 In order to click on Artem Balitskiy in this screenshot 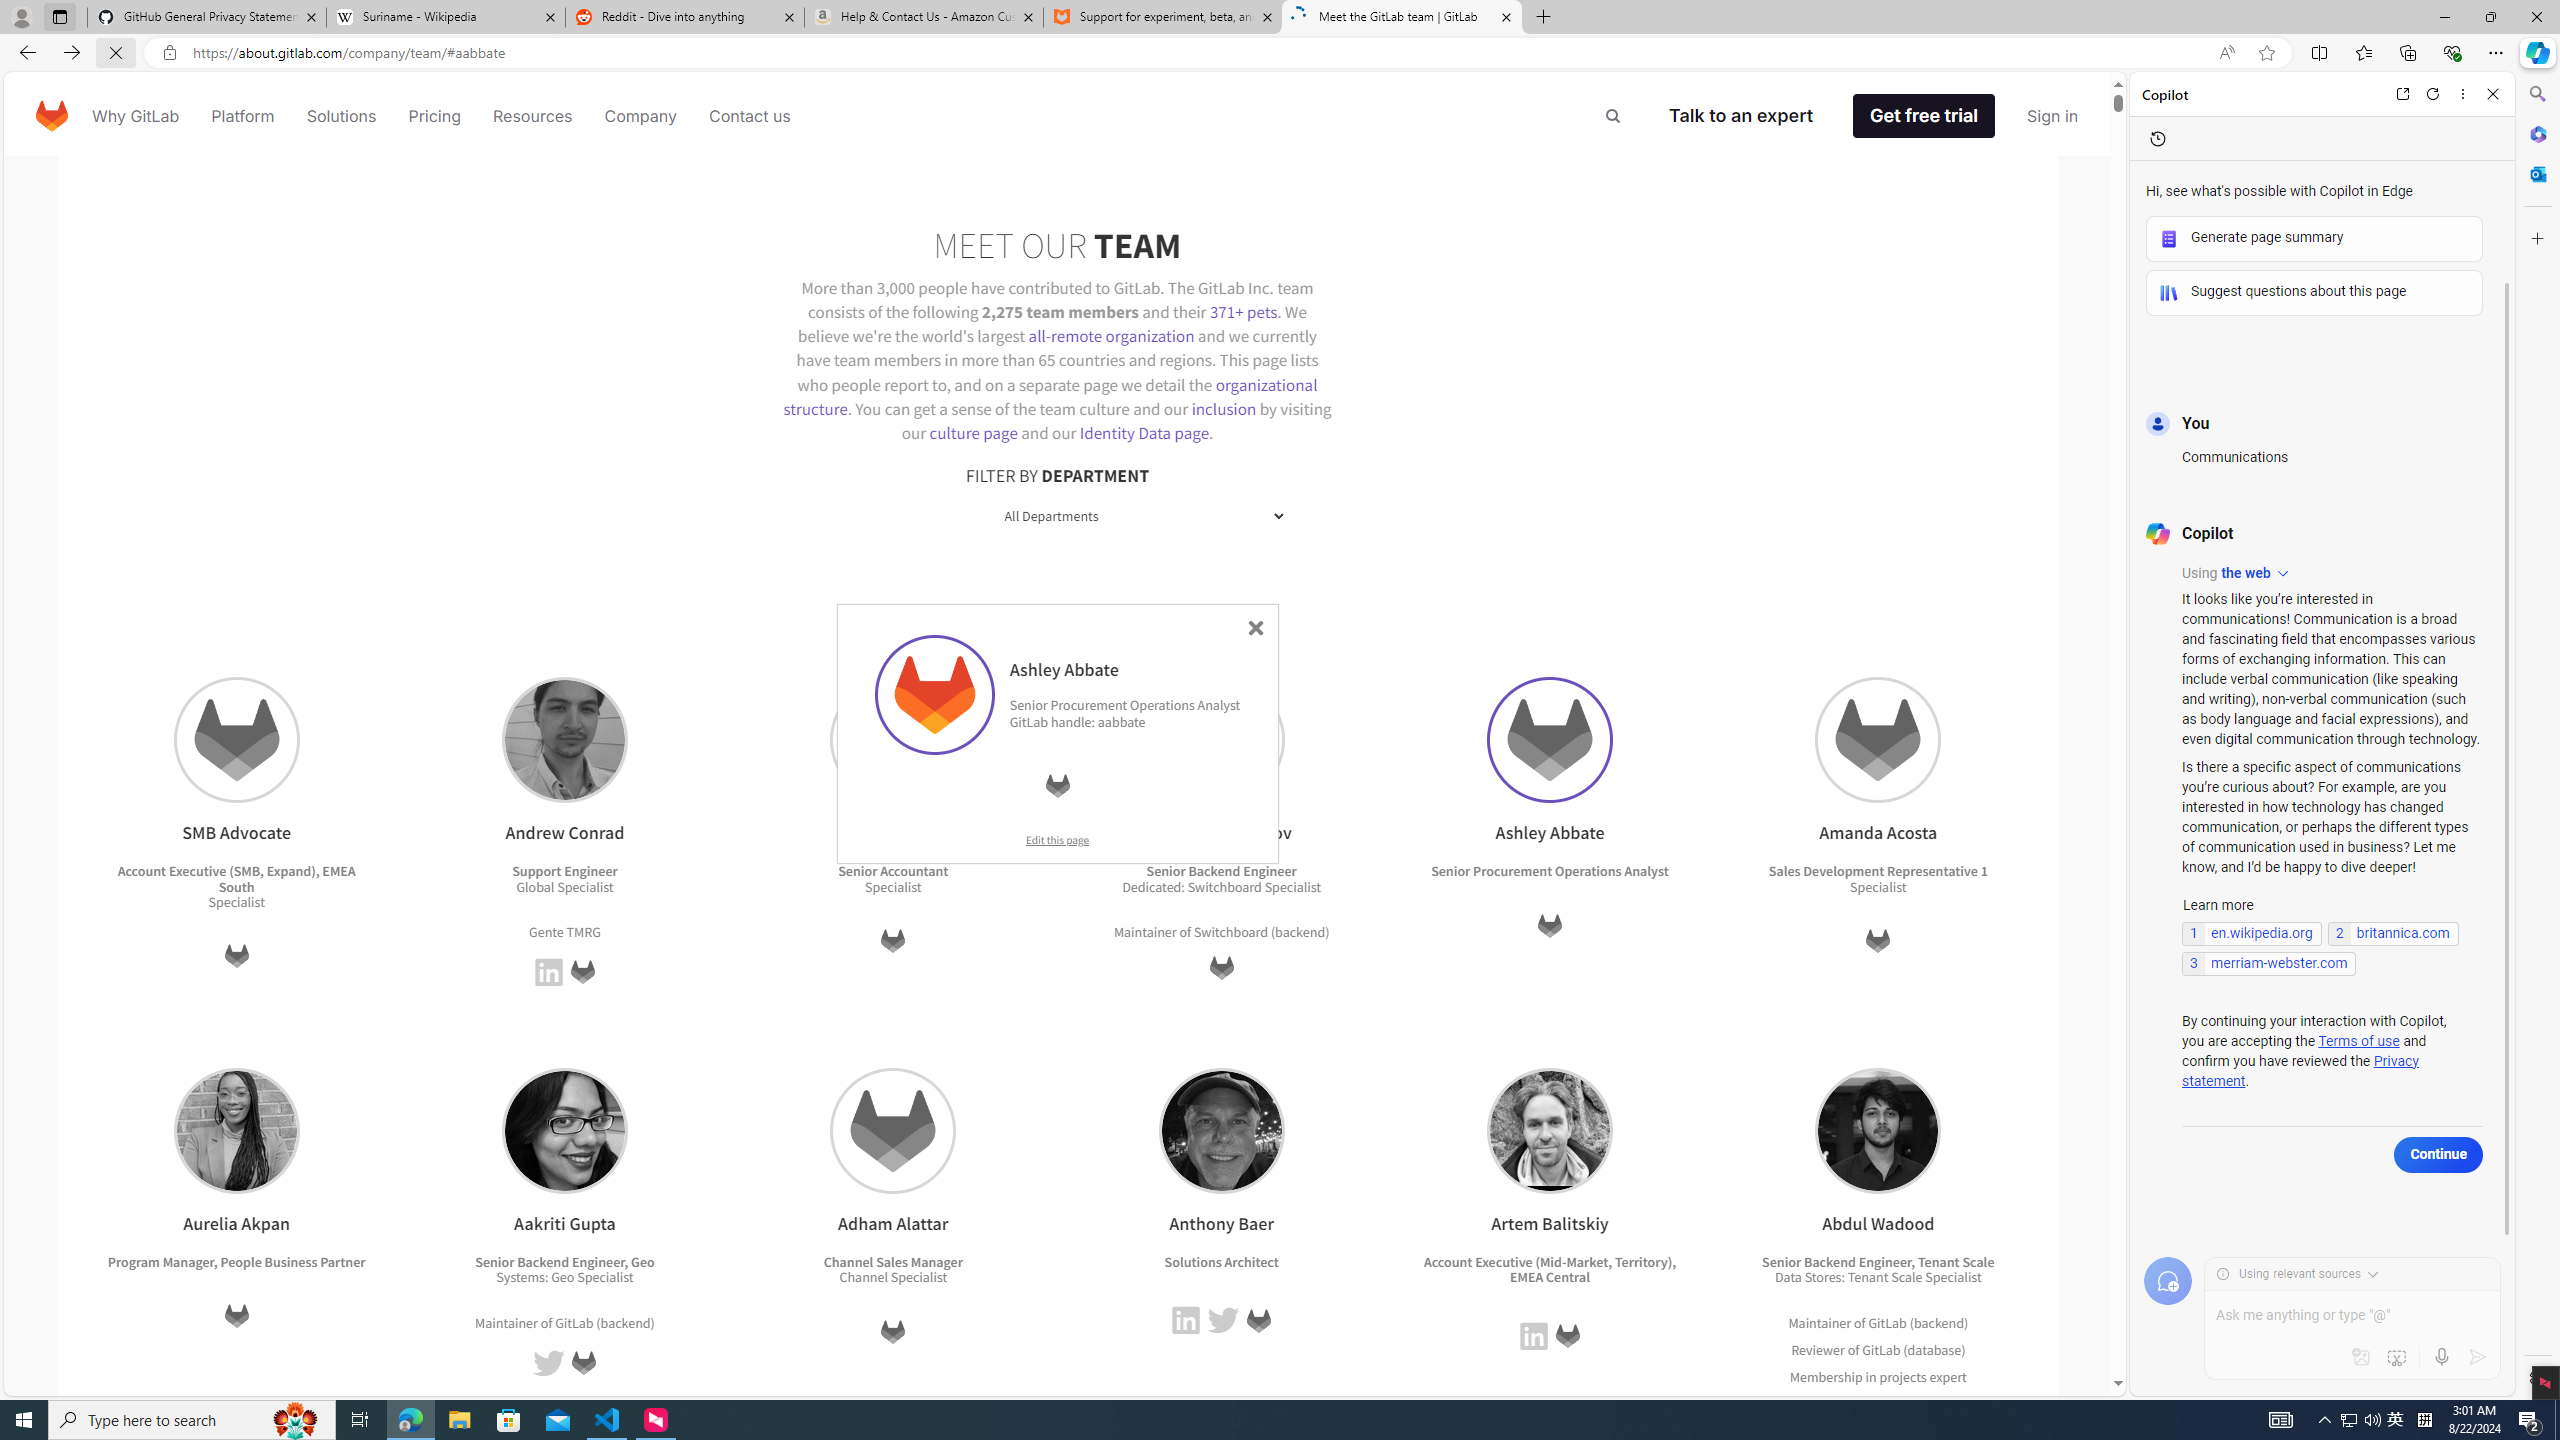, I will do `click(1548, 1130)`.